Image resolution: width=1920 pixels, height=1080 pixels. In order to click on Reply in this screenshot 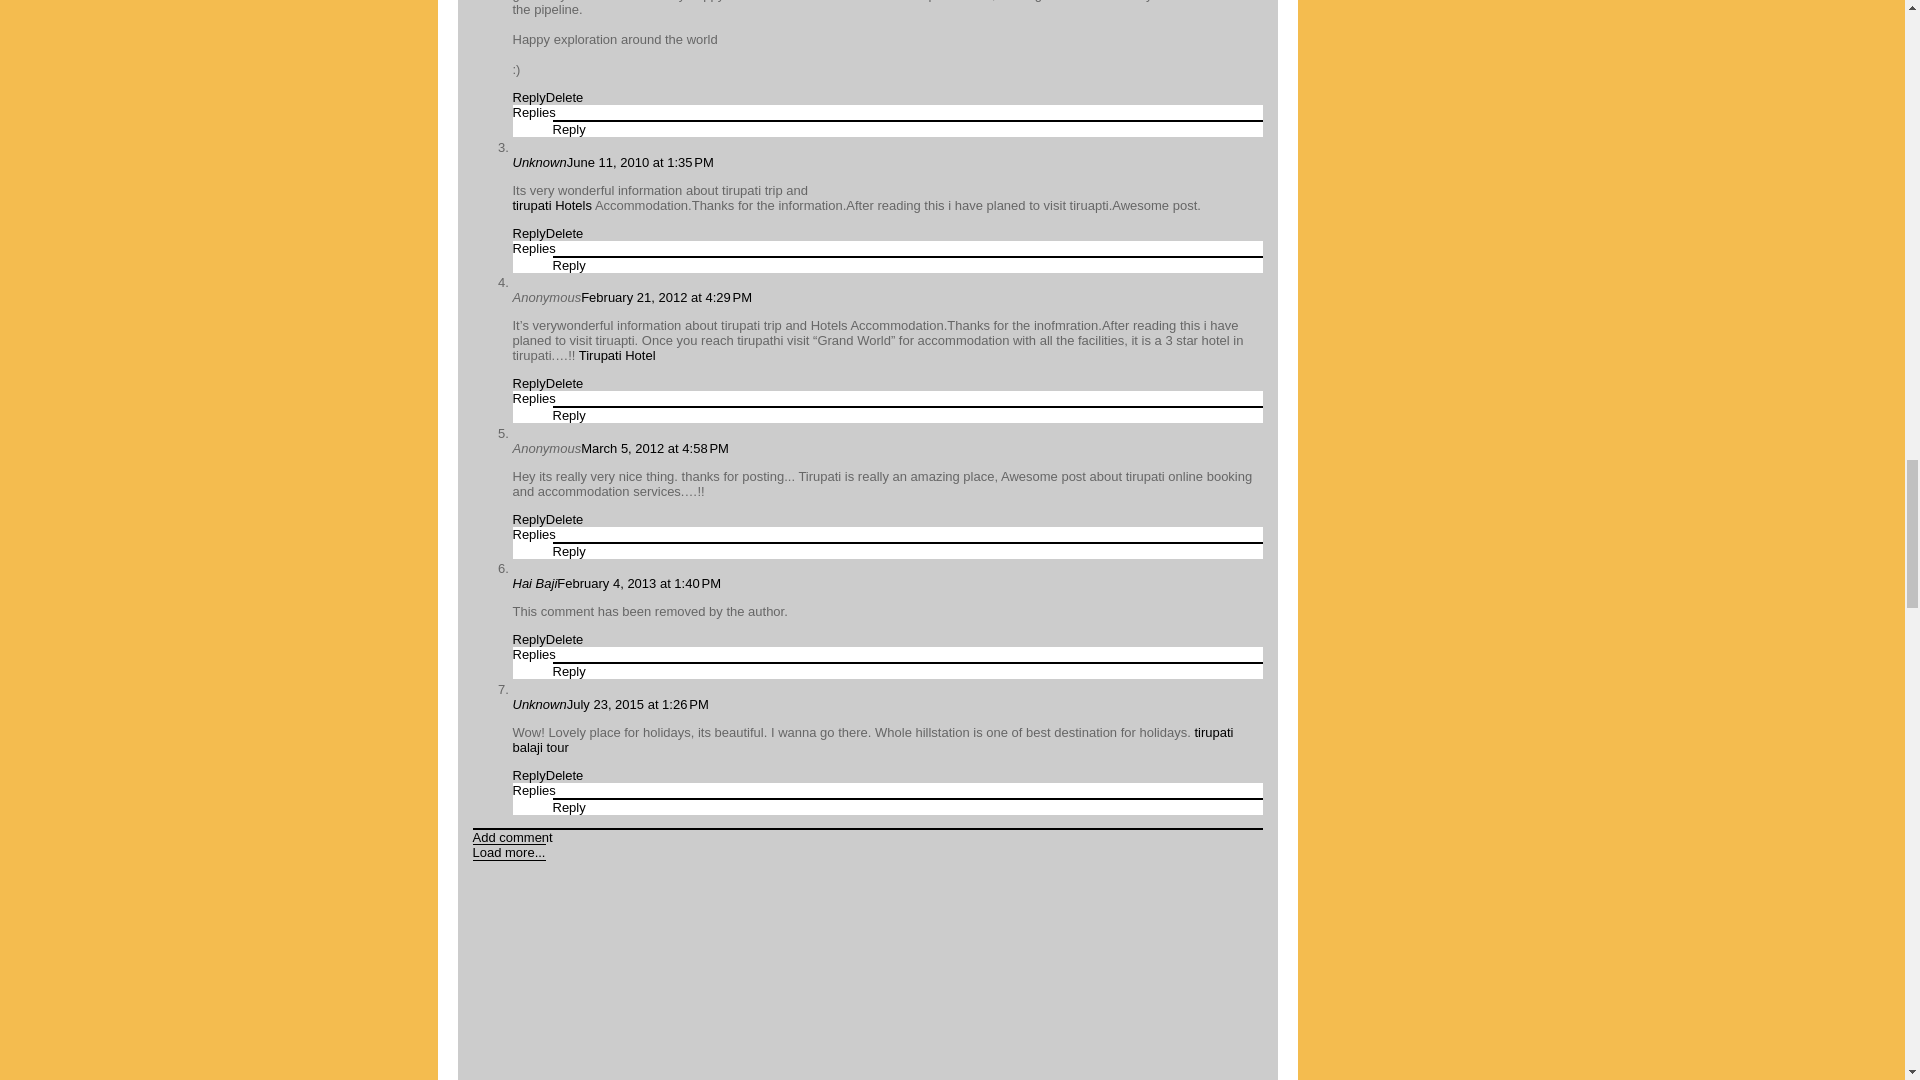, I will do `click(568, 130)`.